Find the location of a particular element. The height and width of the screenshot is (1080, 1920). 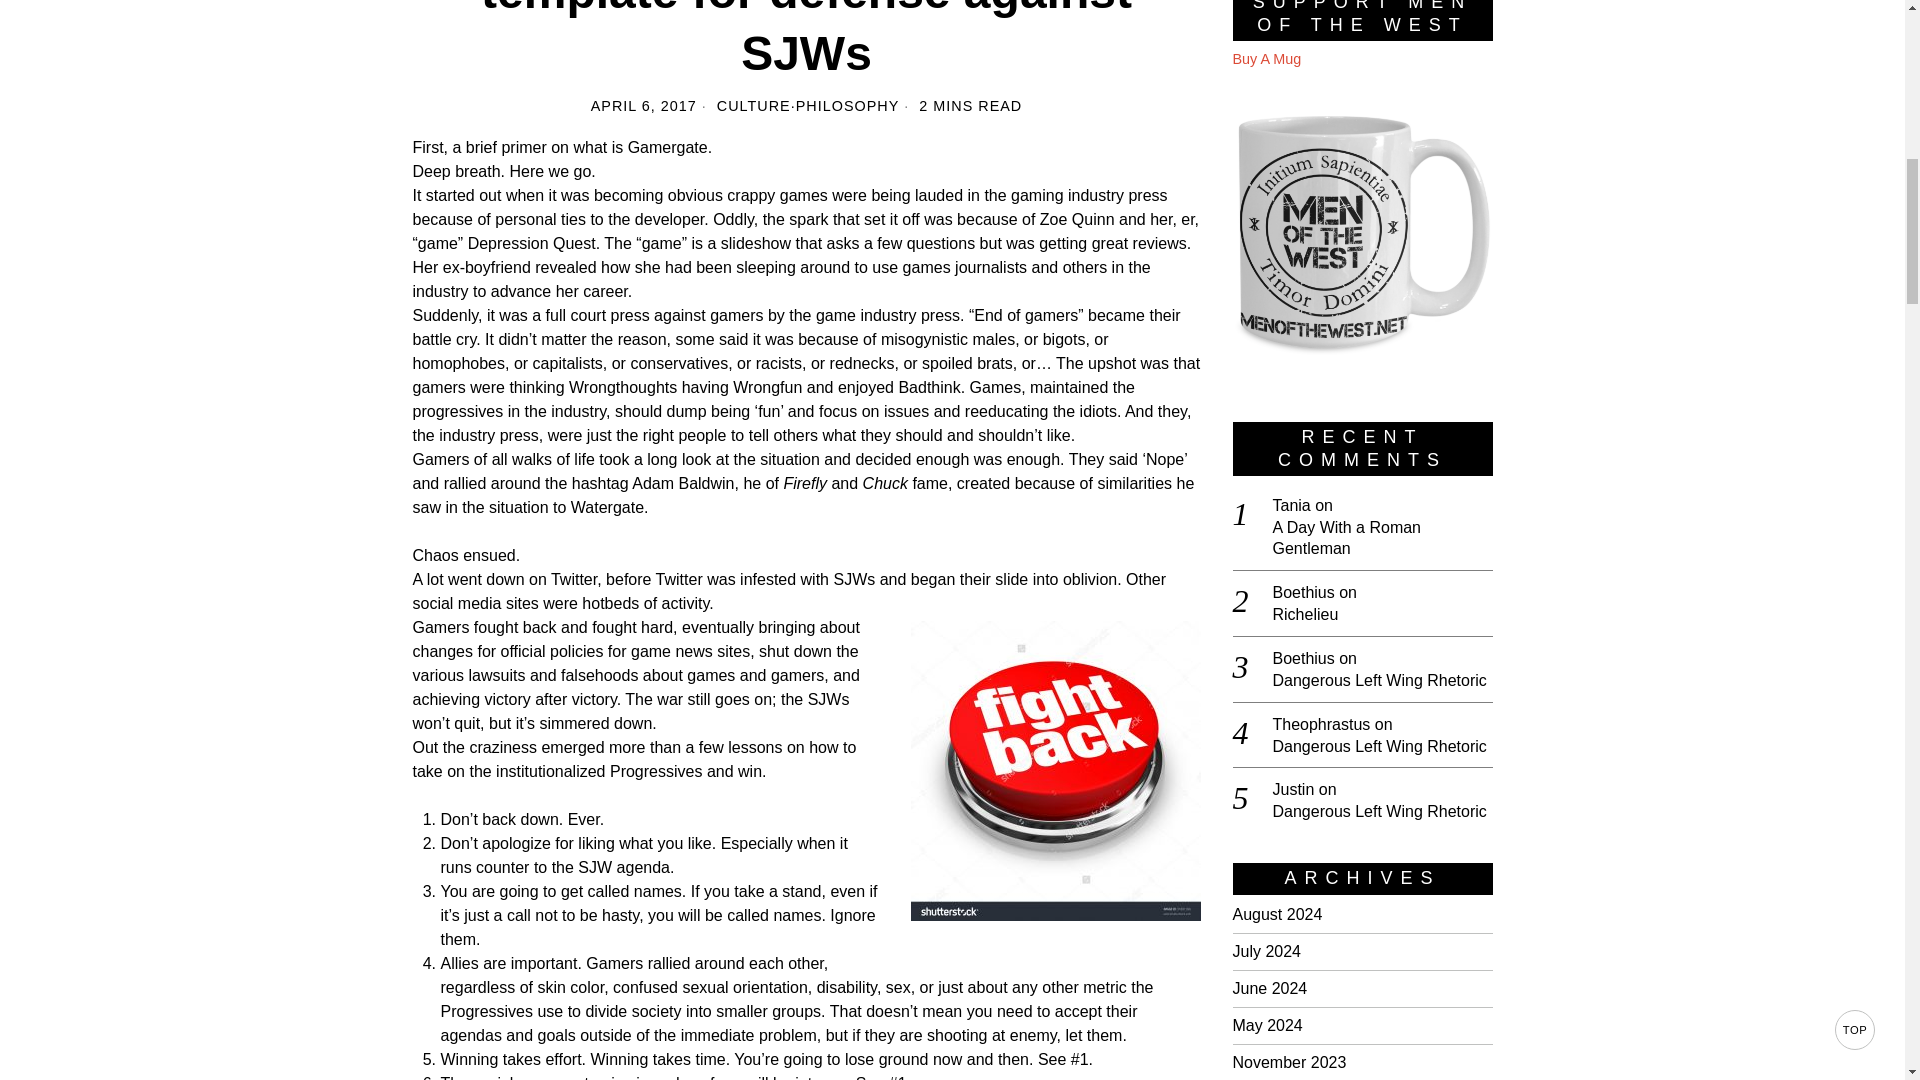

CULTURE is located at coordinates (754, 106).